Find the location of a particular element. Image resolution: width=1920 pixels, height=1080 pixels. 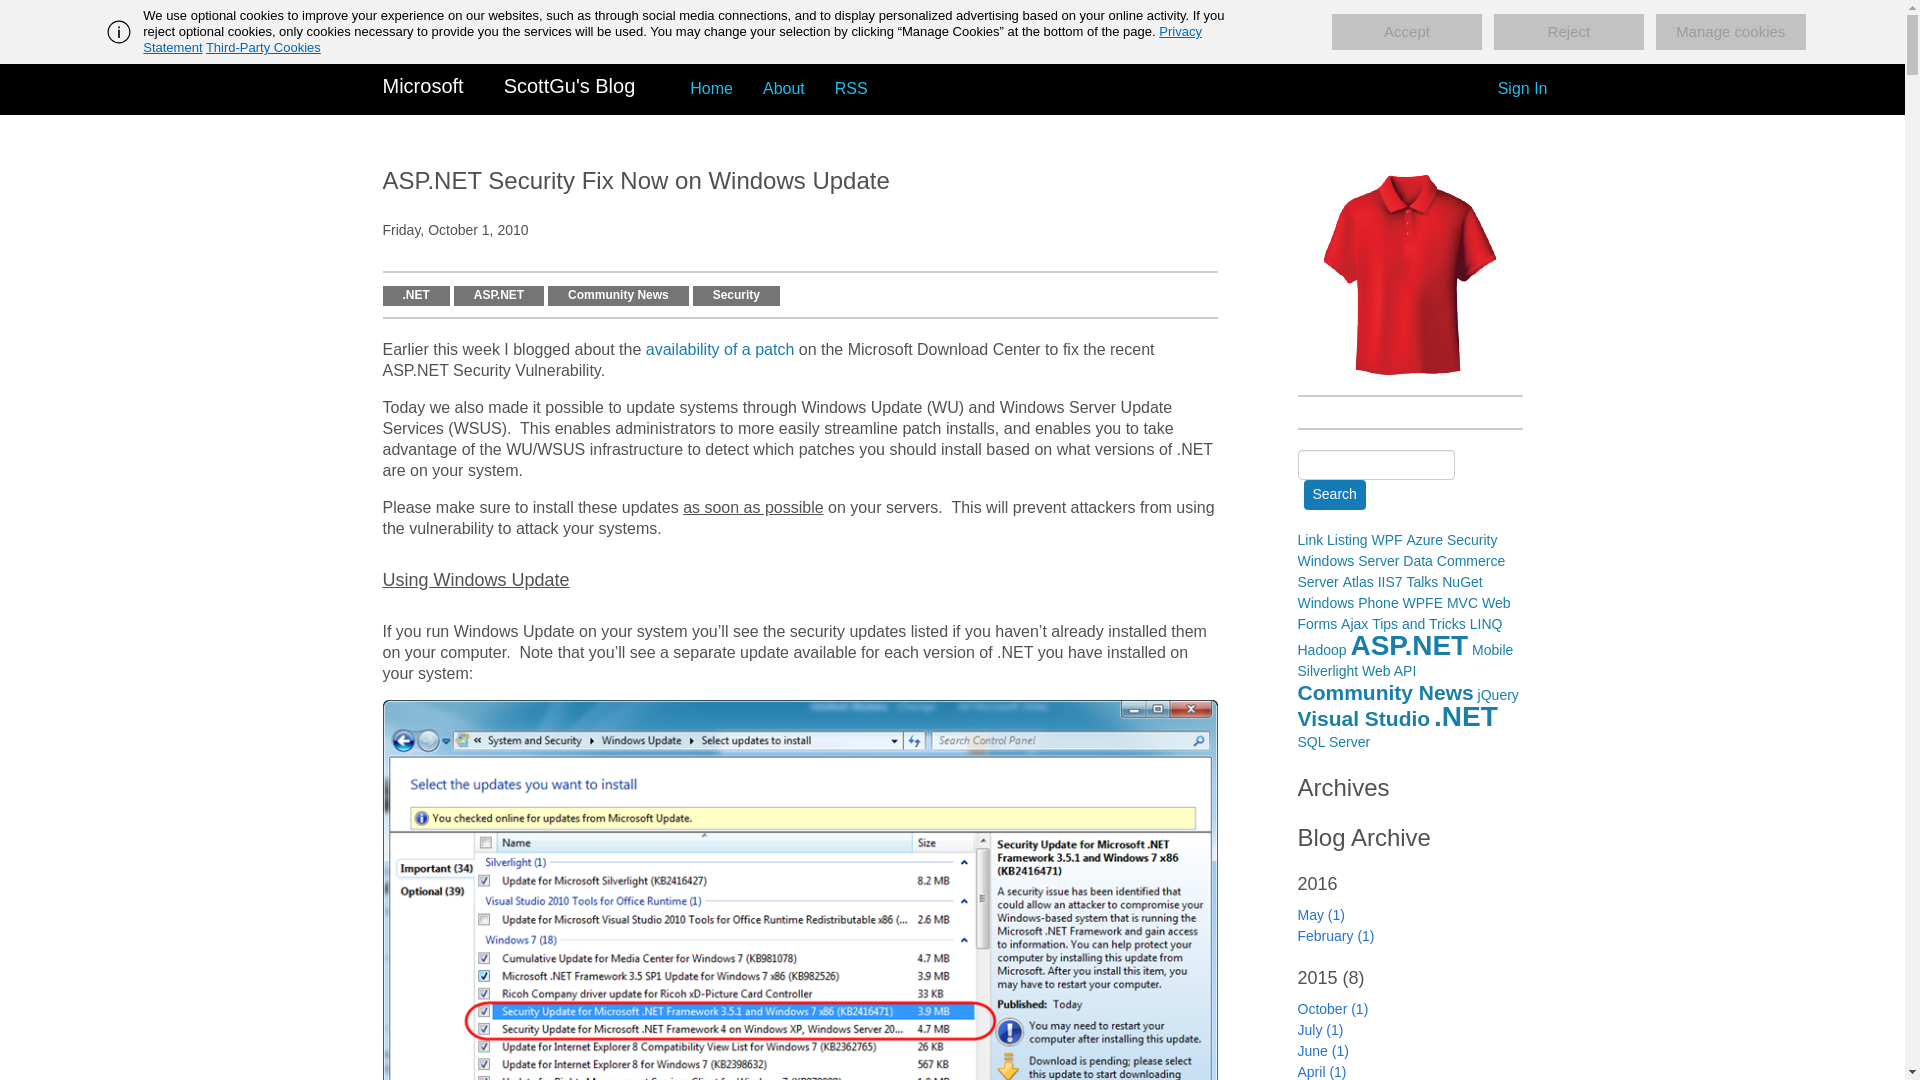

Sign In is located at coordinates (1522, 88).